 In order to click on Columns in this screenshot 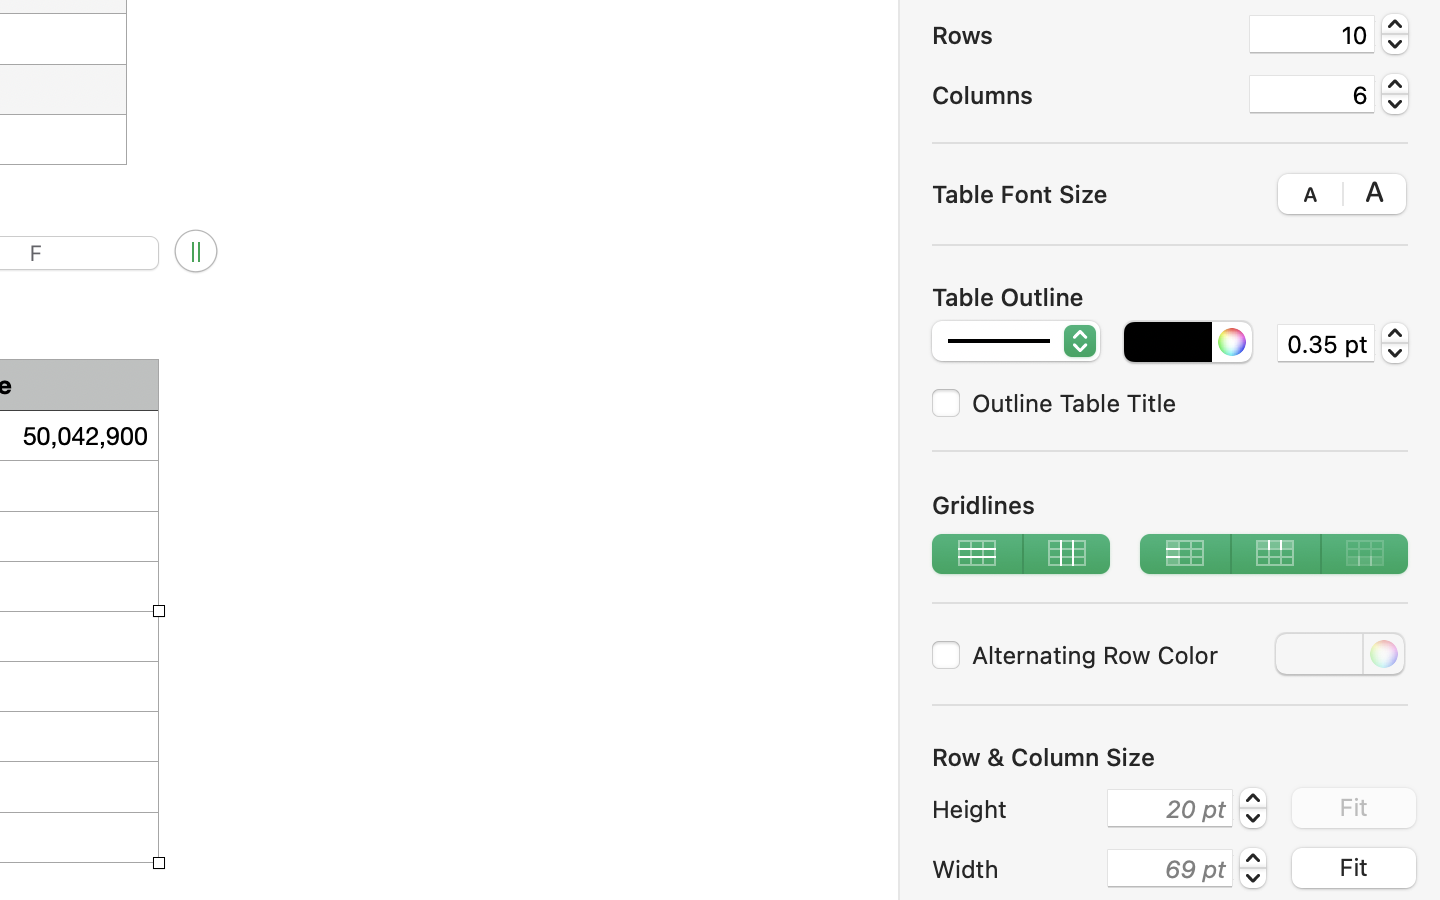, I will do `click(1082, 95)`.